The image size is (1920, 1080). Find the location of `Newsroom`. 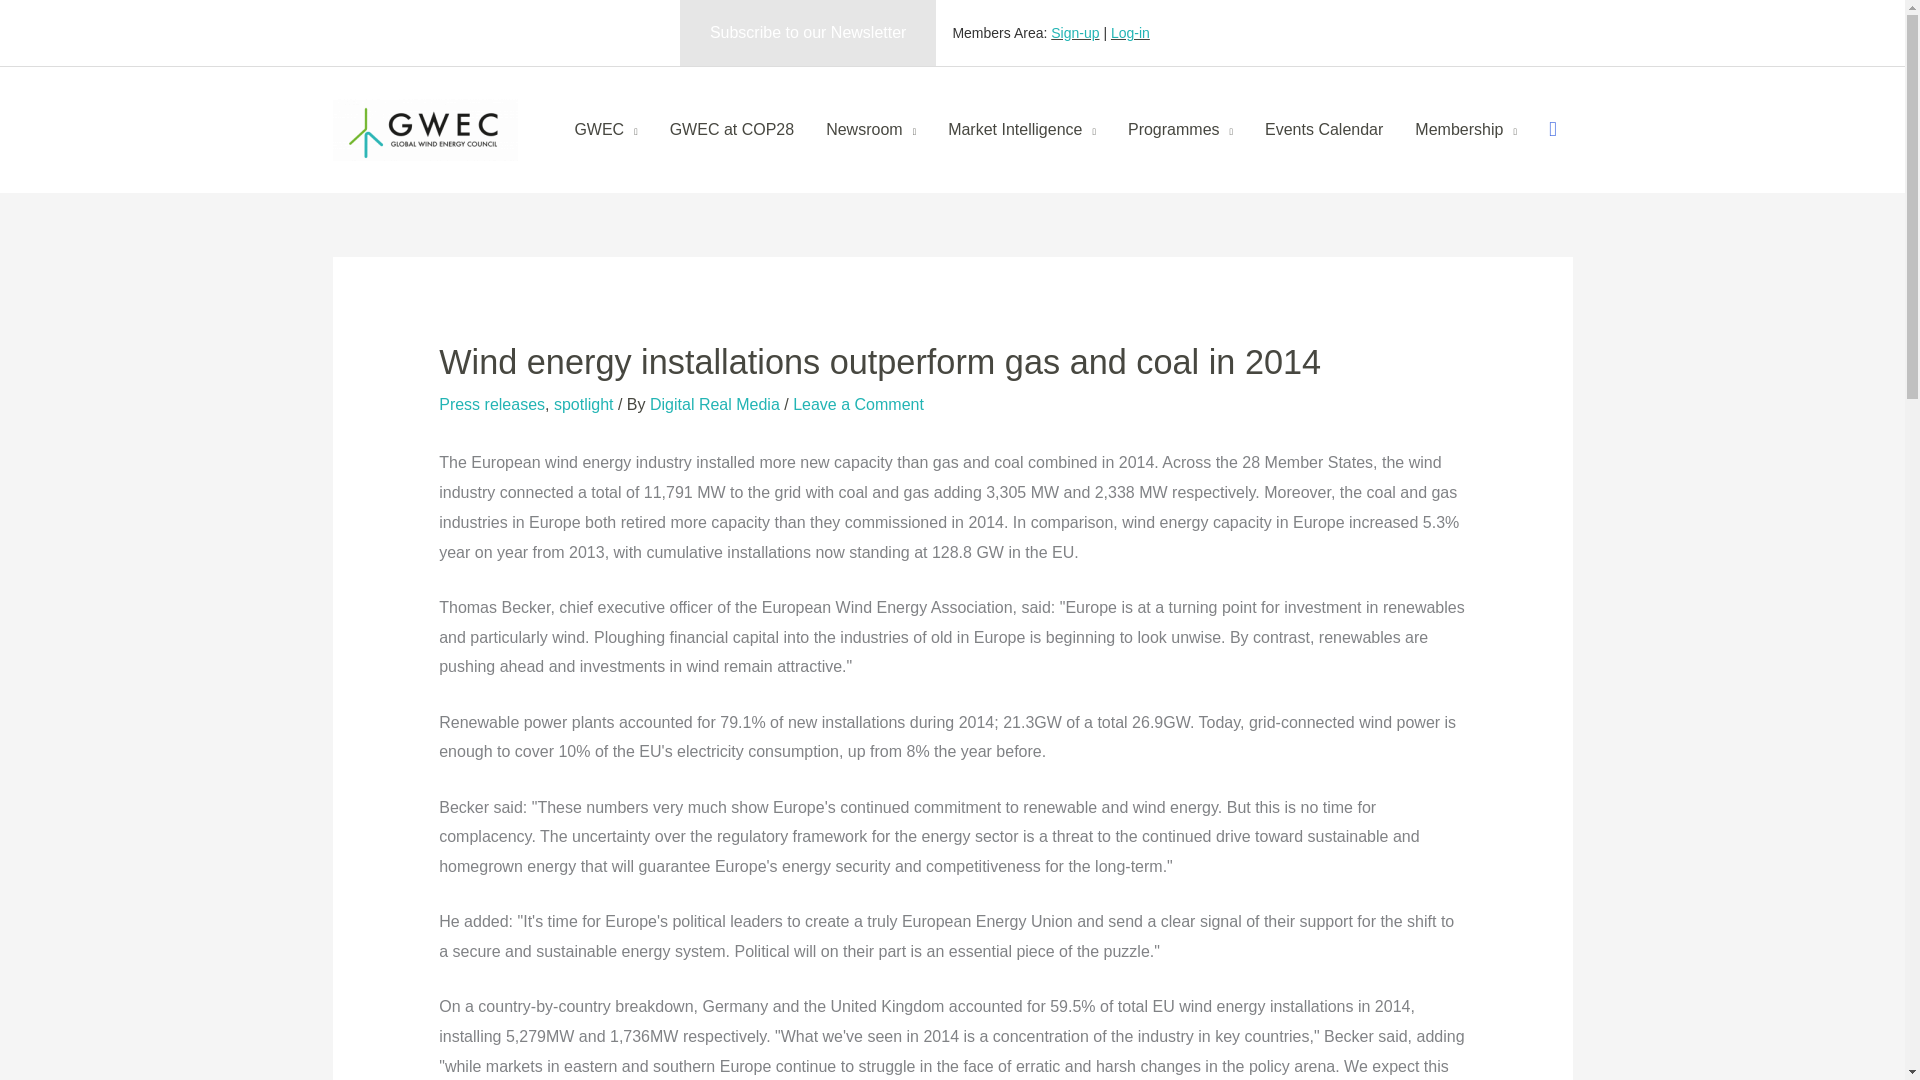

Newsroom is located at coordinates (870, 130).